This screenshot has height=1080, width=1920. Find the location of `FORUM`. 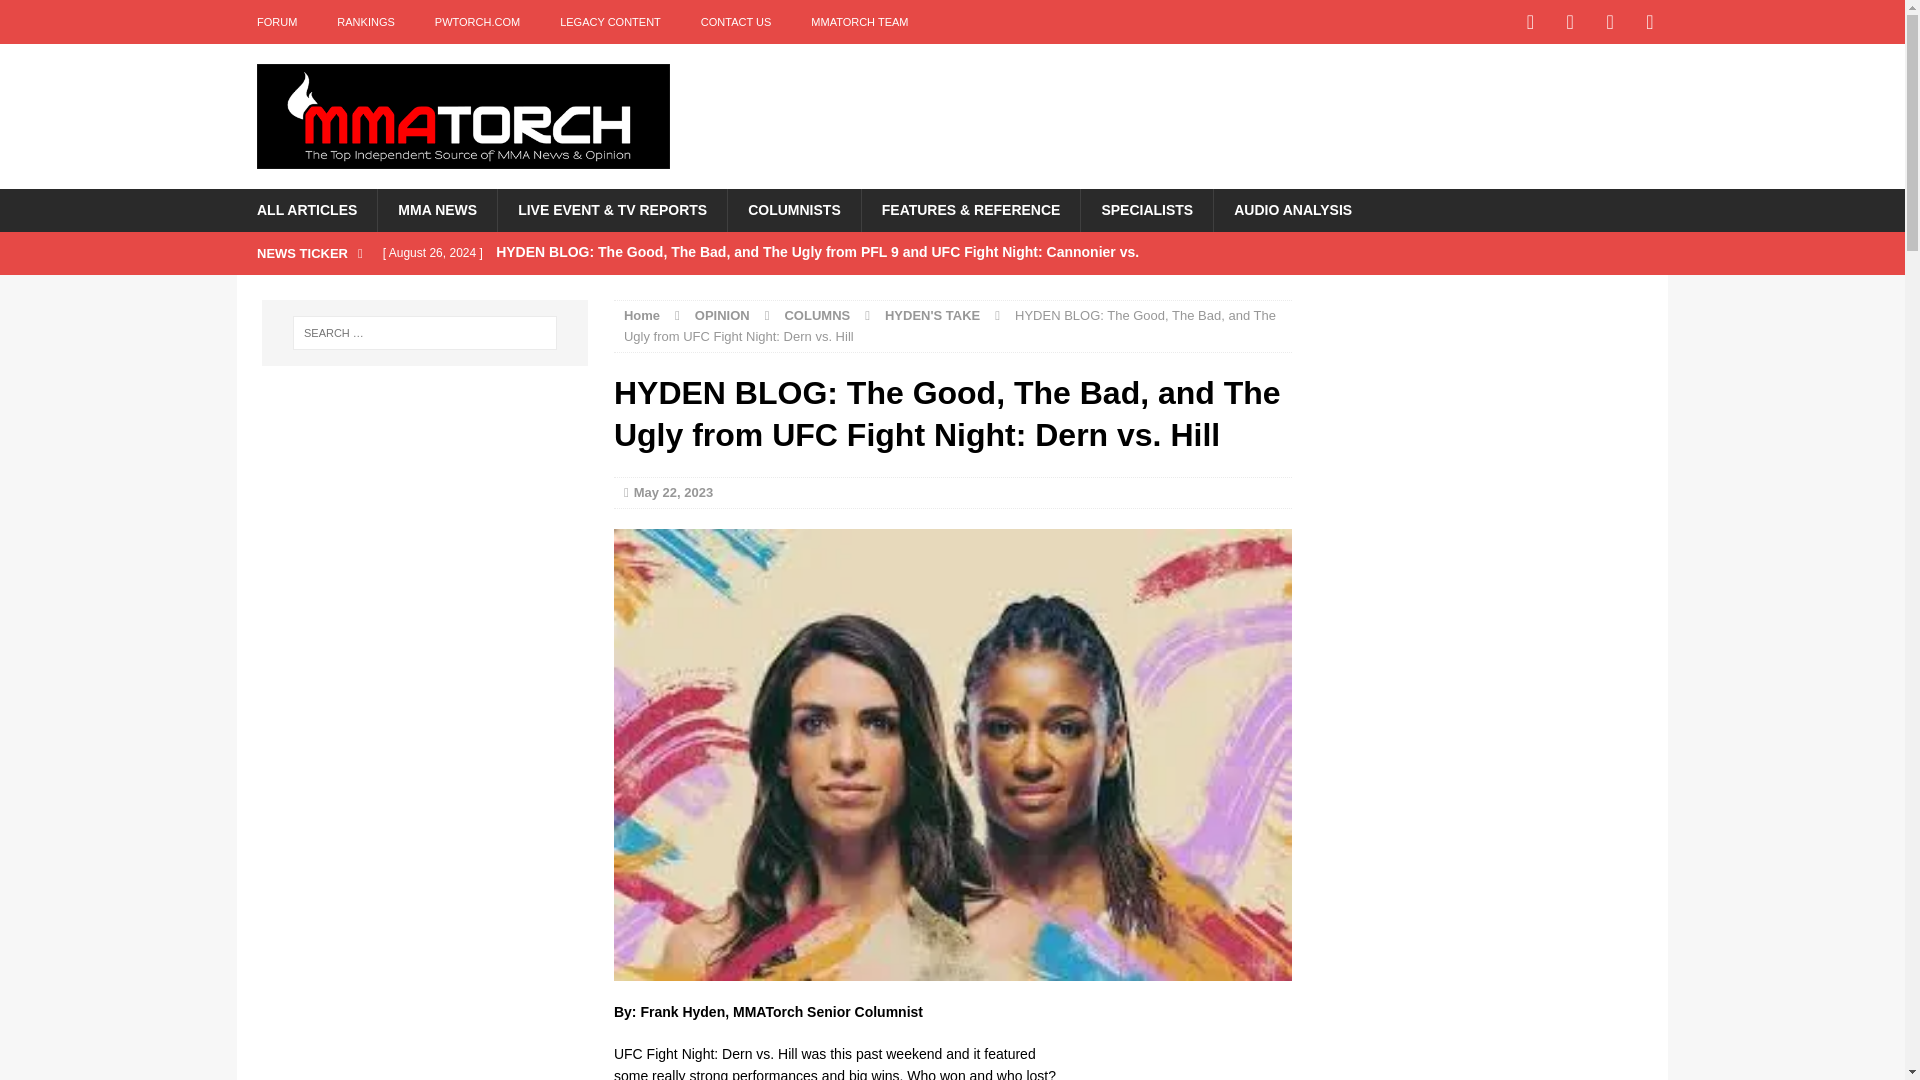

FORUM is located at coordinates (276, 22).